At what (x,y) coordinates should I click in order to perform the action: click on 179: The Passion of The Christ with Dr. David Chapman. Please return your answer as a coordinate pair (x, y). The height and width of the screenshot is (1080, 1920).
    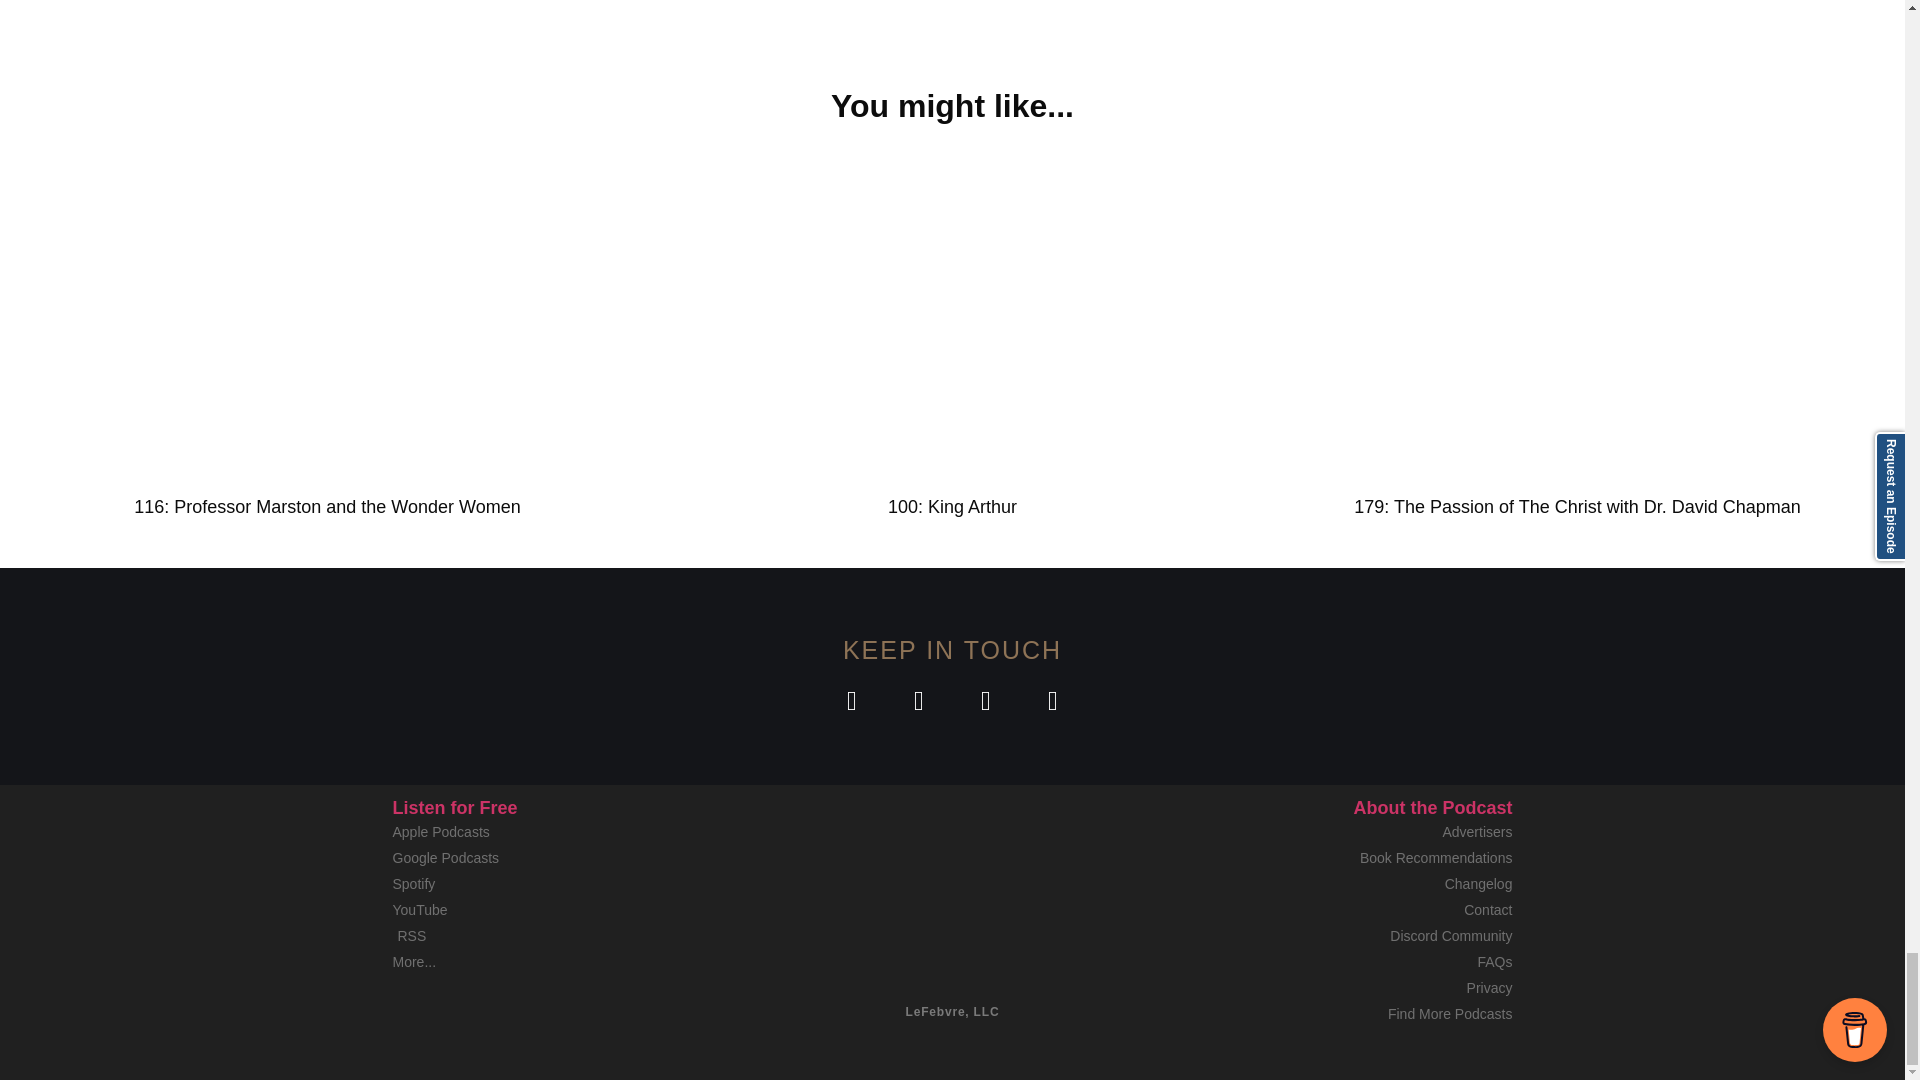
    Looking at the image, I should click on (1576, 506).